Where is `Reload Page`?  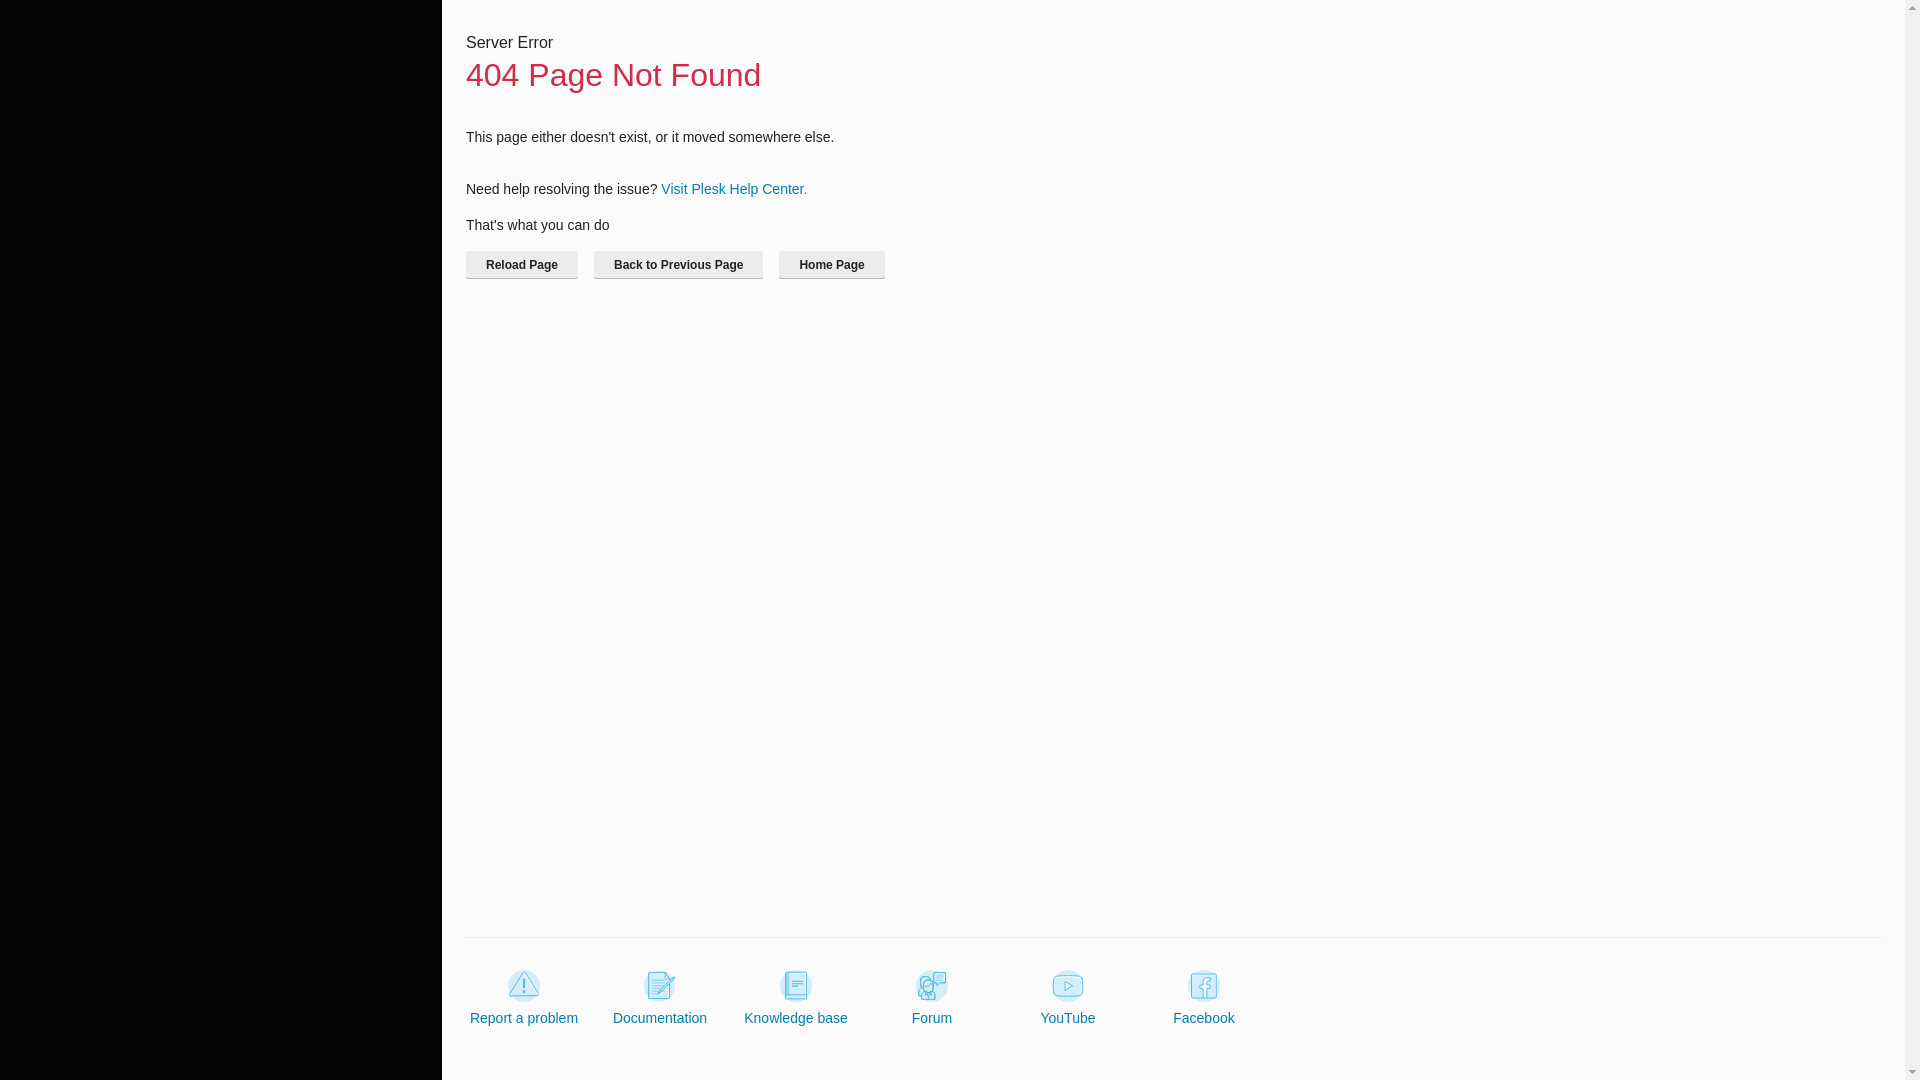 Reload Page is located at coordinates (522, 264).